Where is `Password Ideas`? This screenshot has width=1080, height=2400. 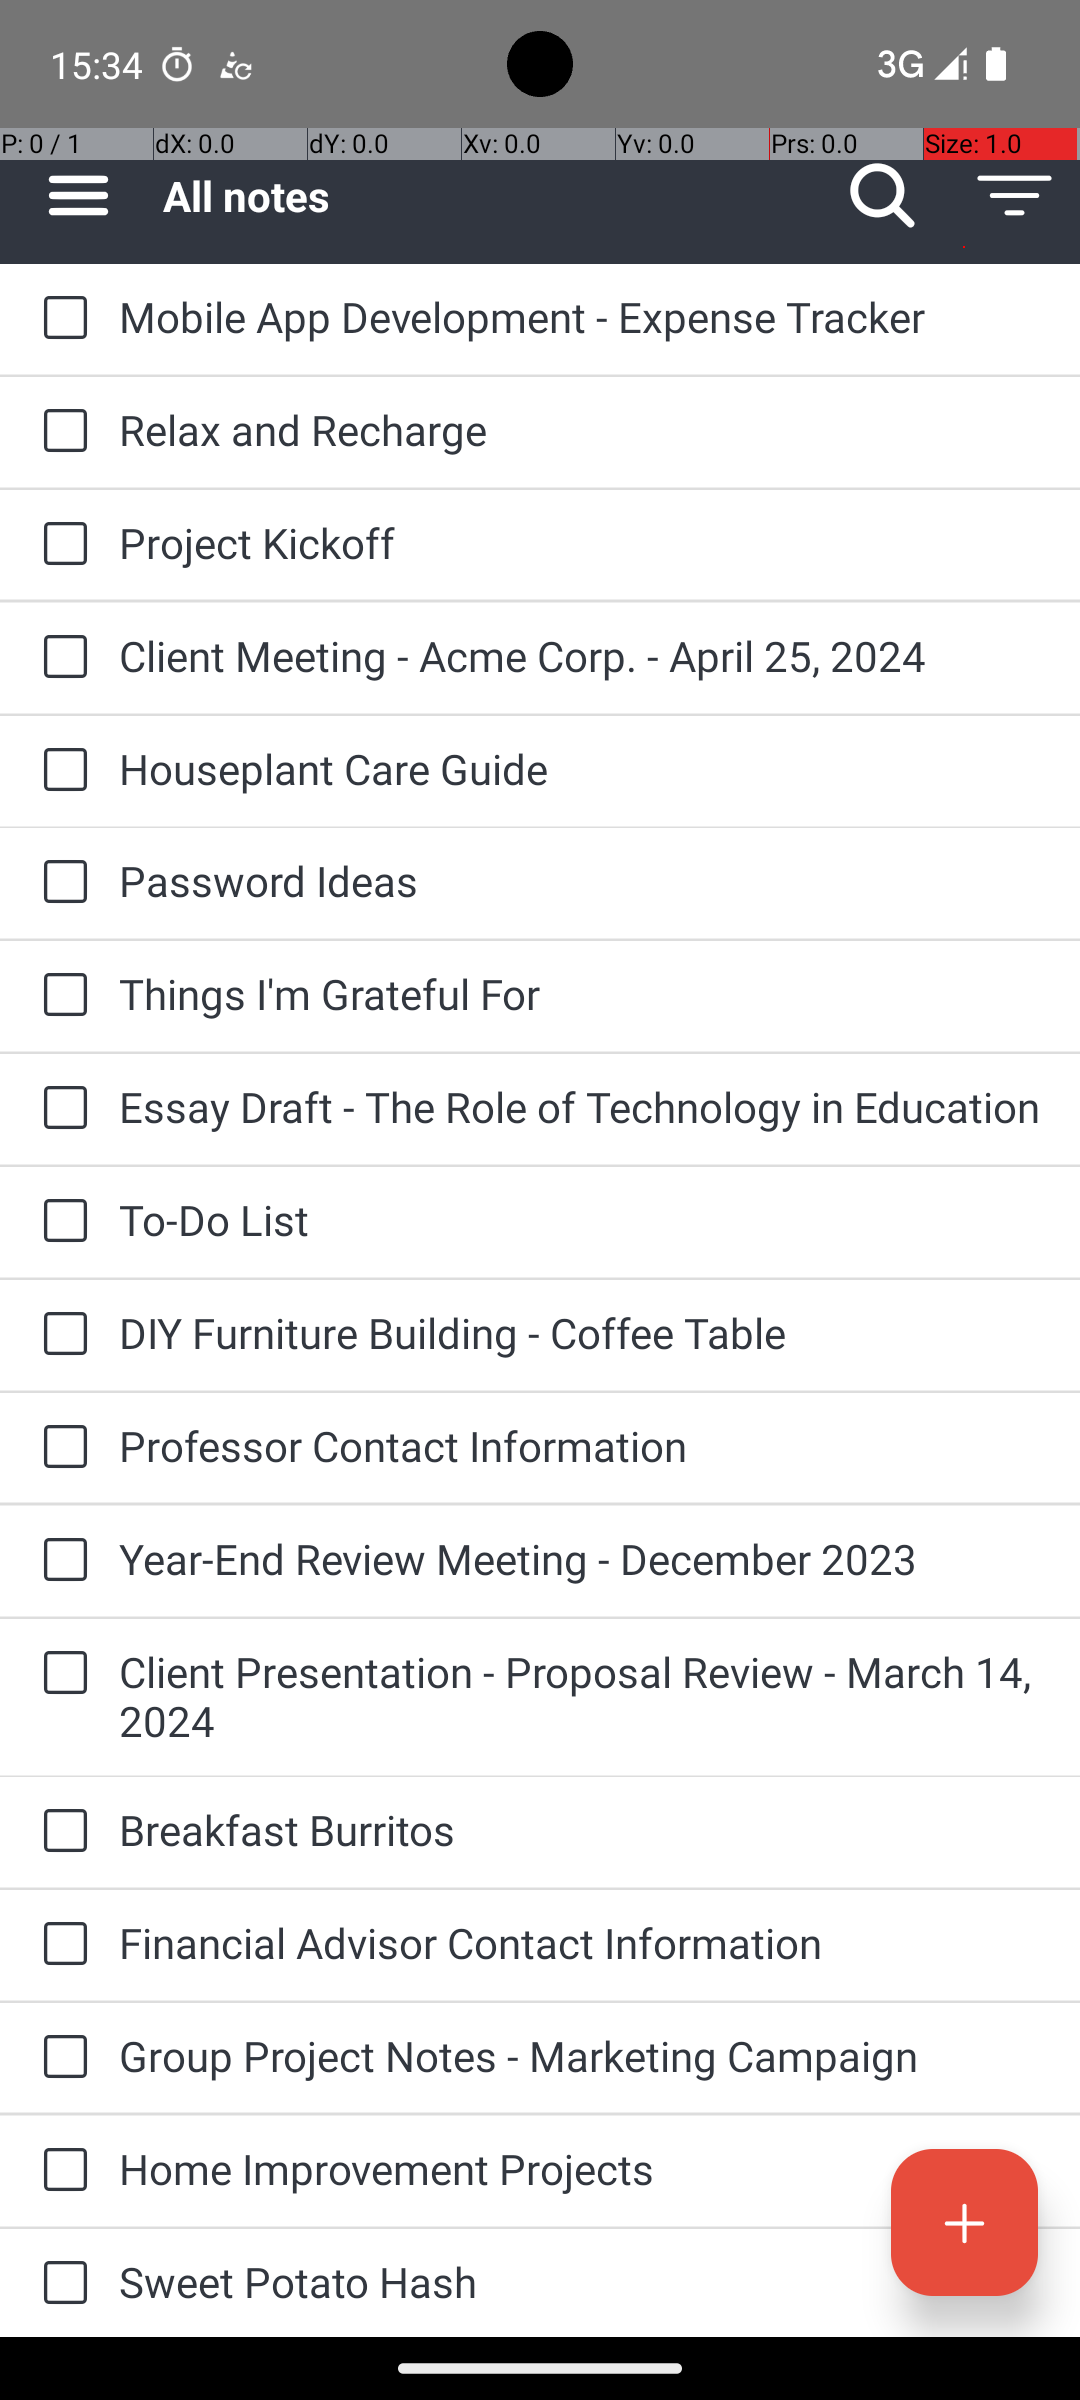 Password Ideas is located at coordinates (580, 880).